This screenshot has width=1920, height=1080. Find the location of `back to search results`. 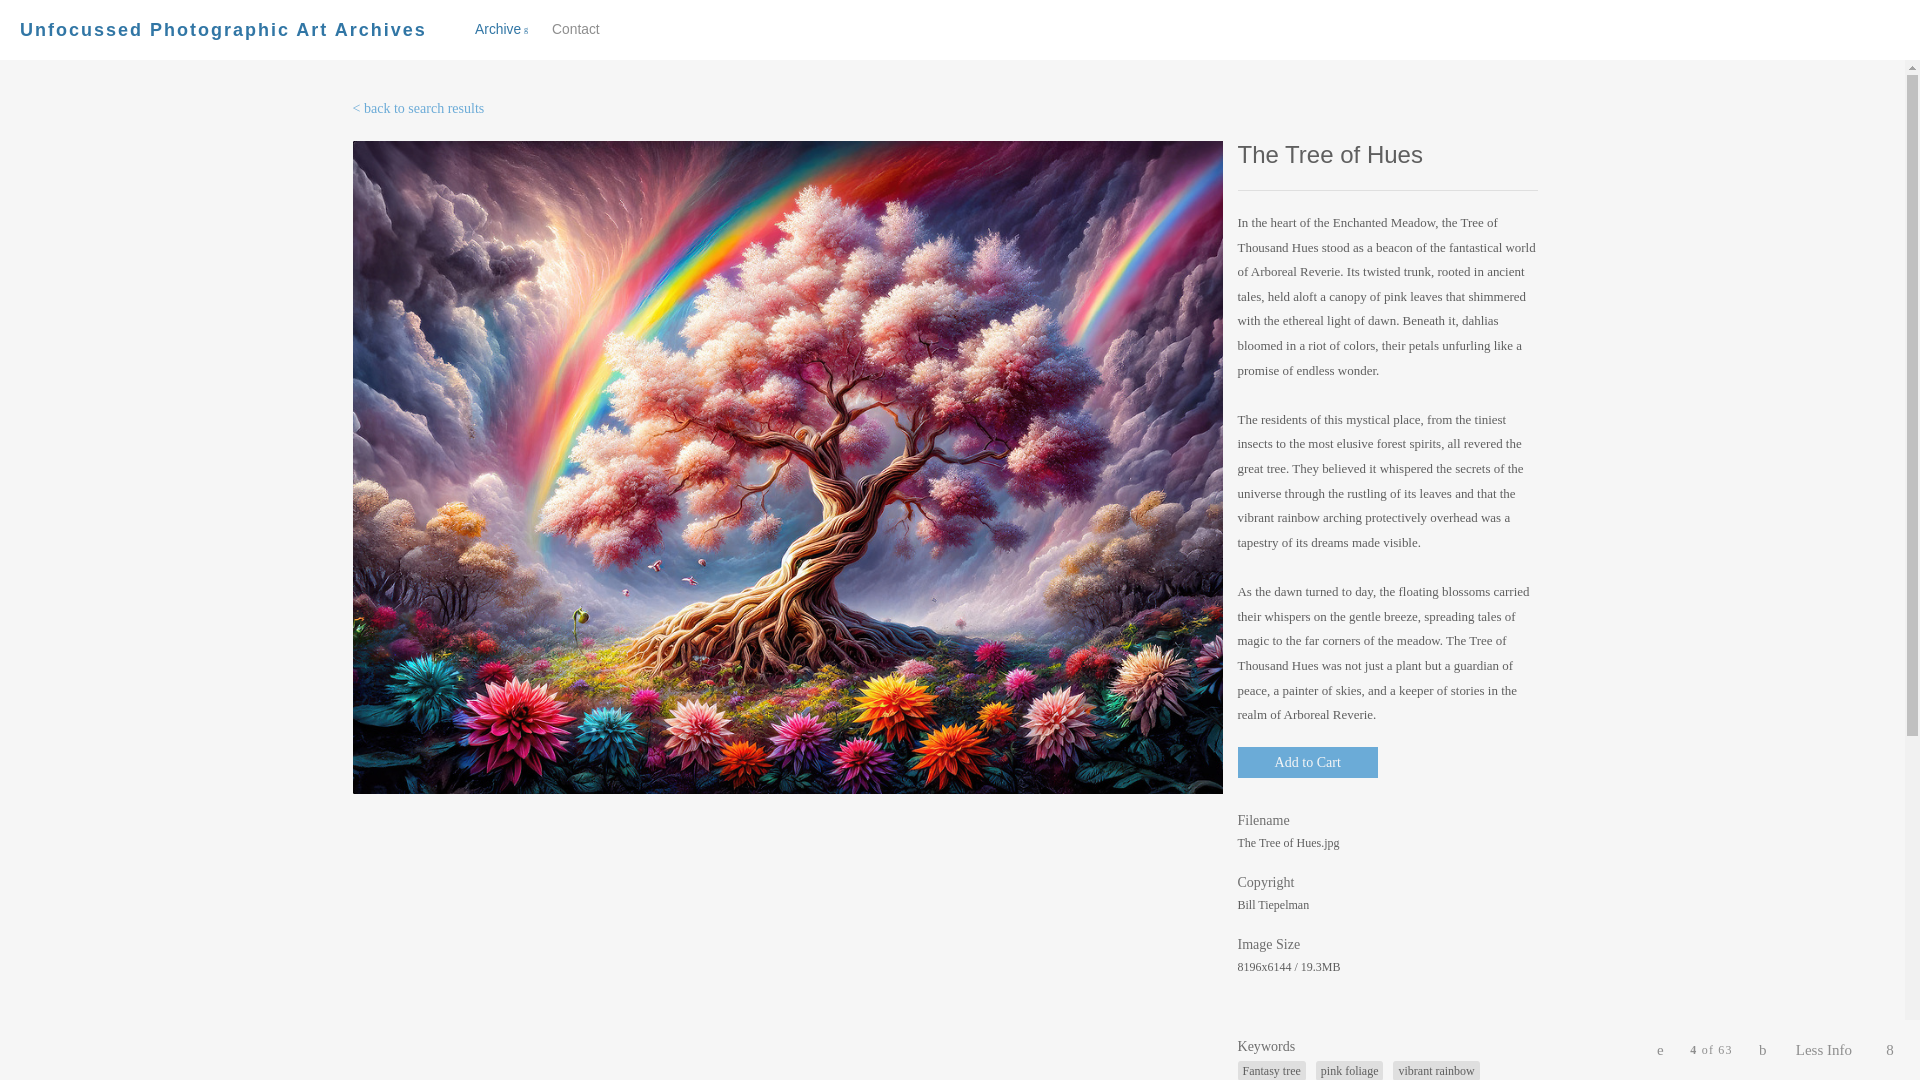

back to search results is located at coordinates (222, 30).